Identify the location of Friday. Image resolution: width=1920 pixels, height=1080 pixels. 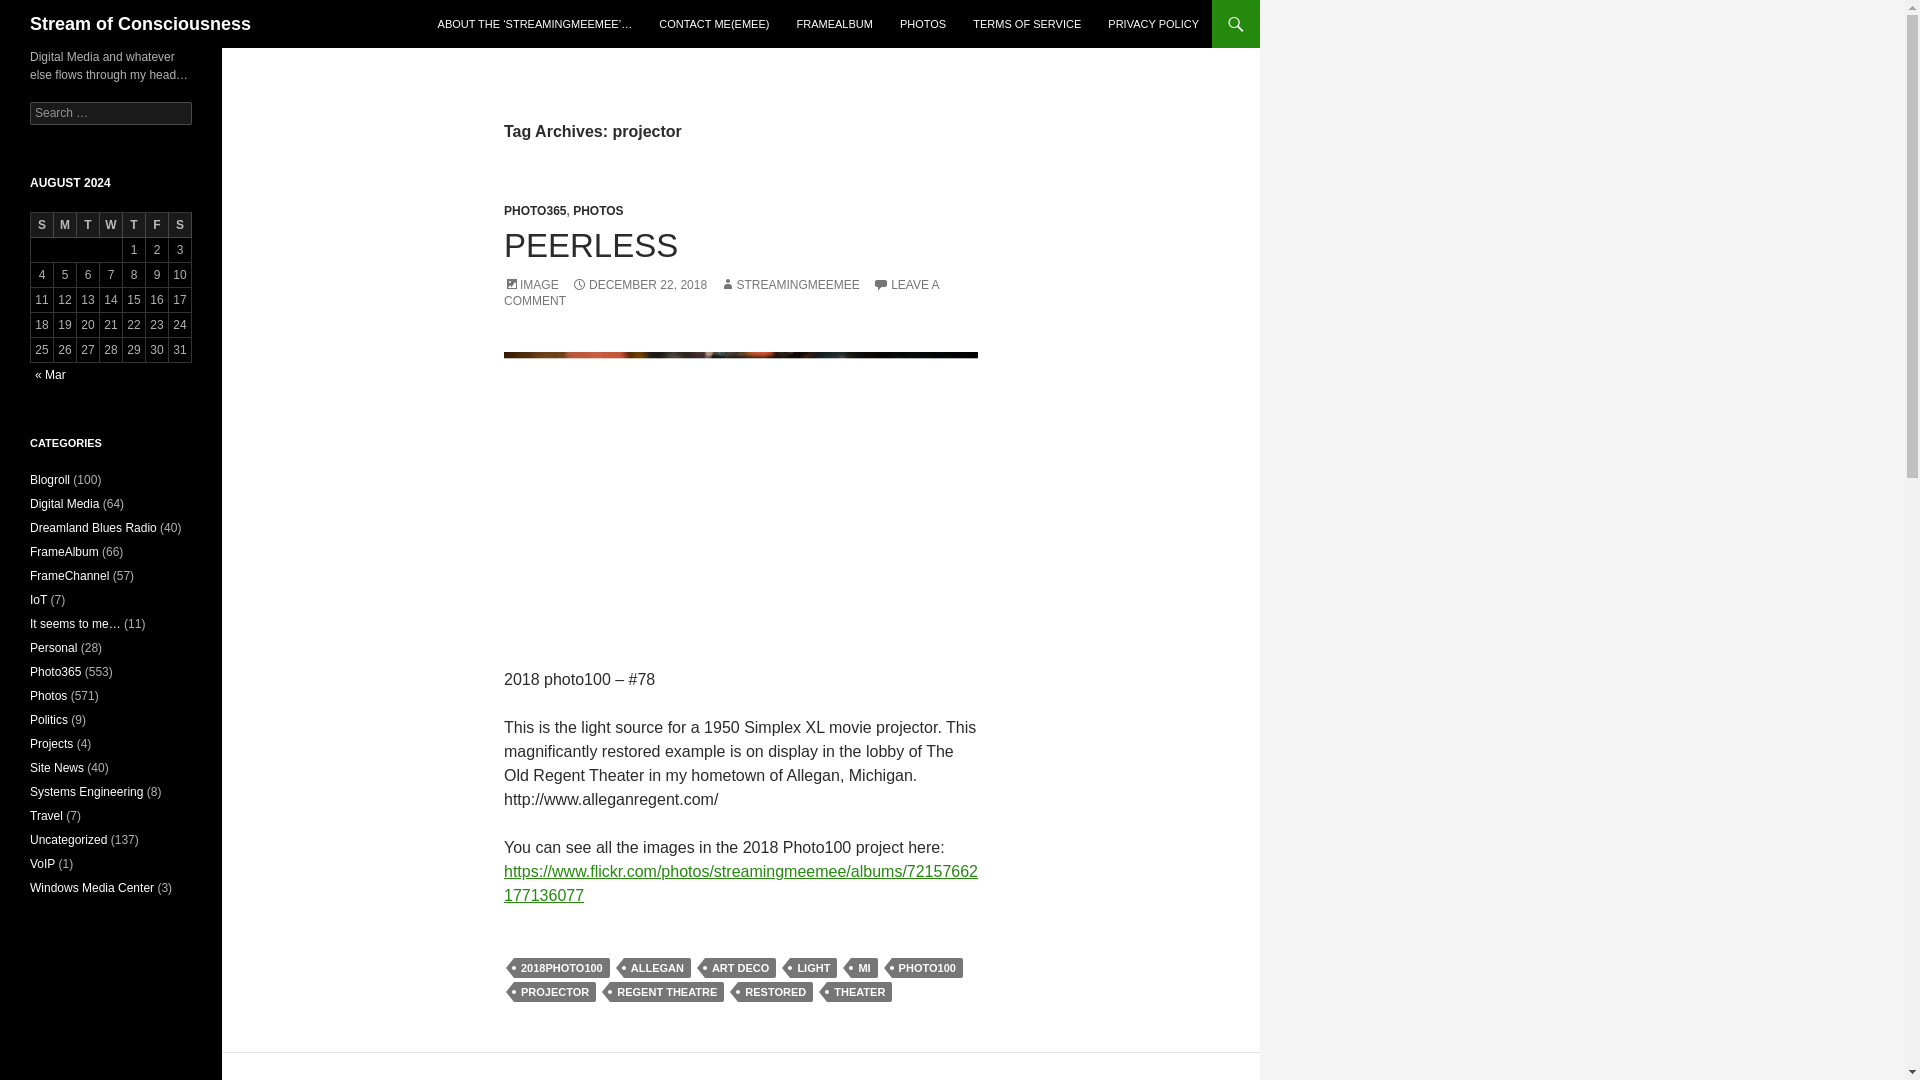
(156, 224).